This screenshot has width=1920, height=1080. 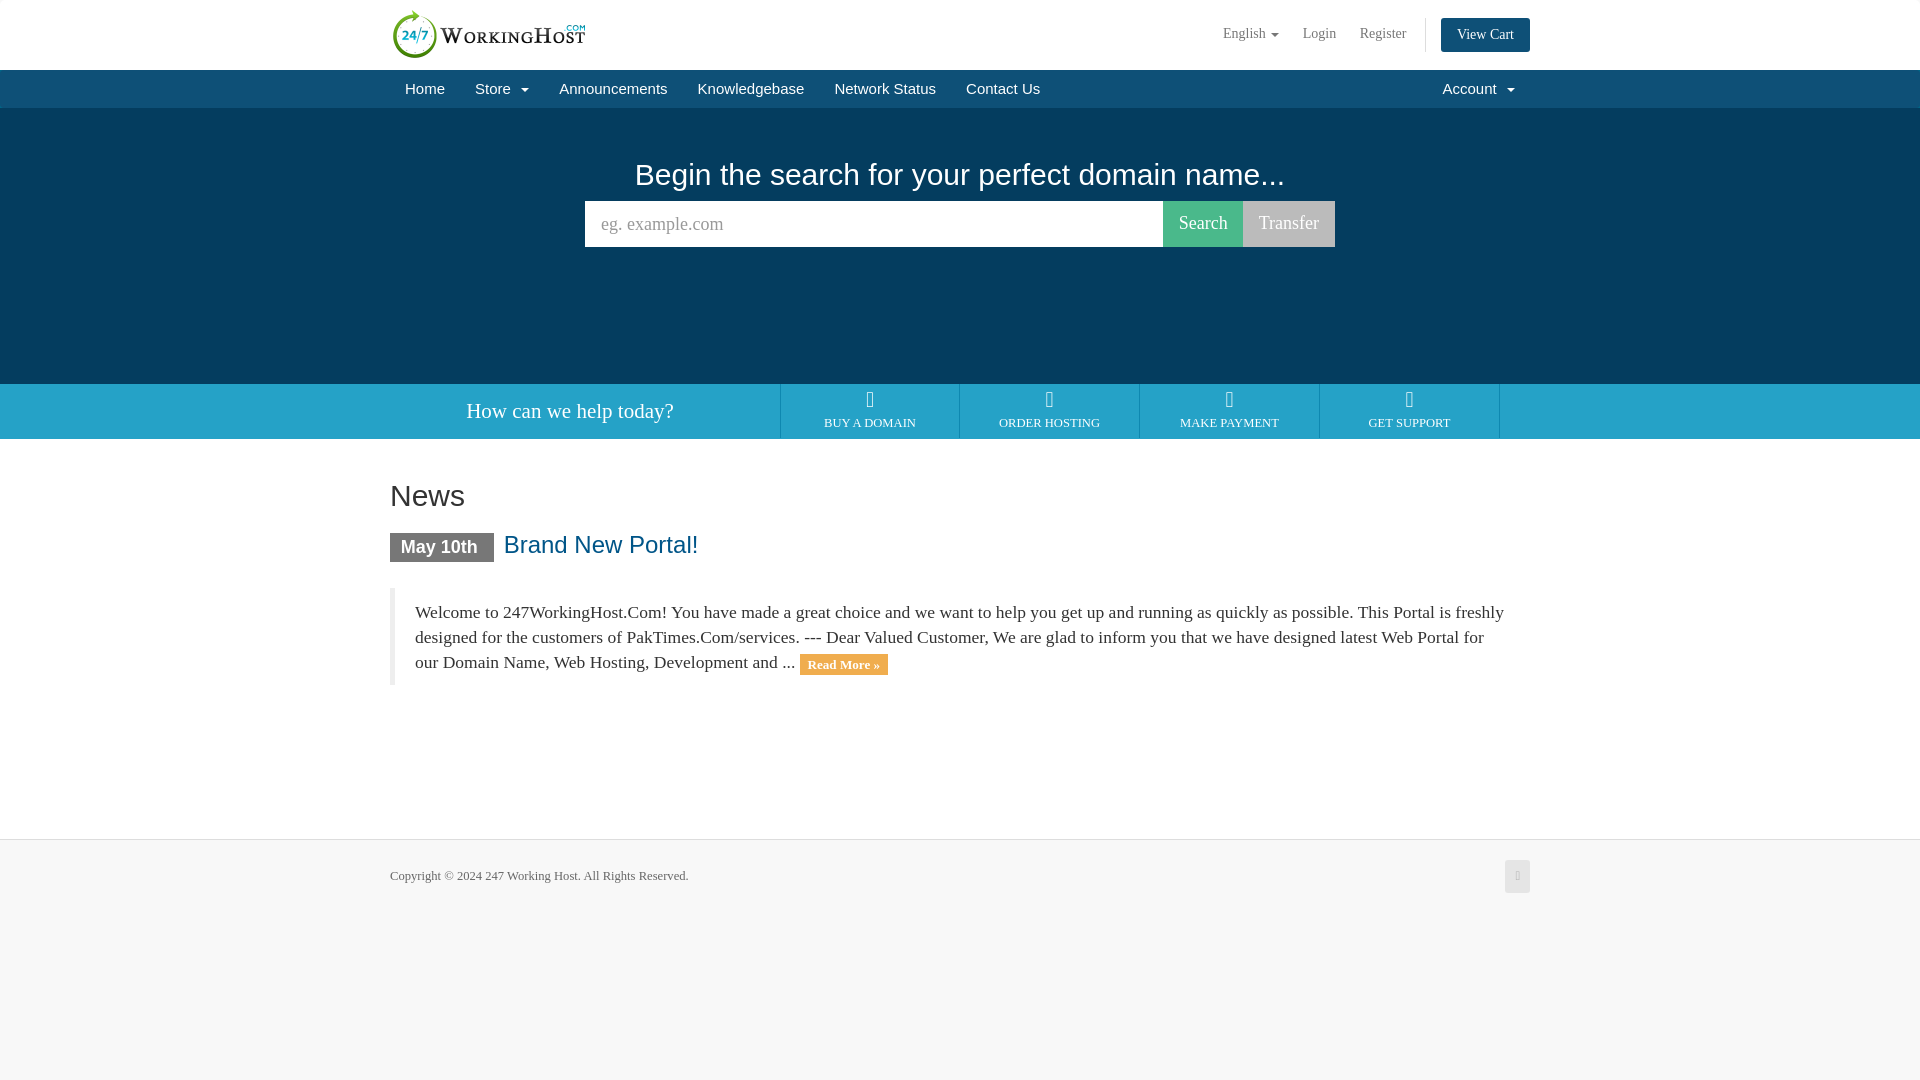 What do you see at coordinates (1382, 34) in the screenshot?
I see `Register` at bounding box center [1382, 34].